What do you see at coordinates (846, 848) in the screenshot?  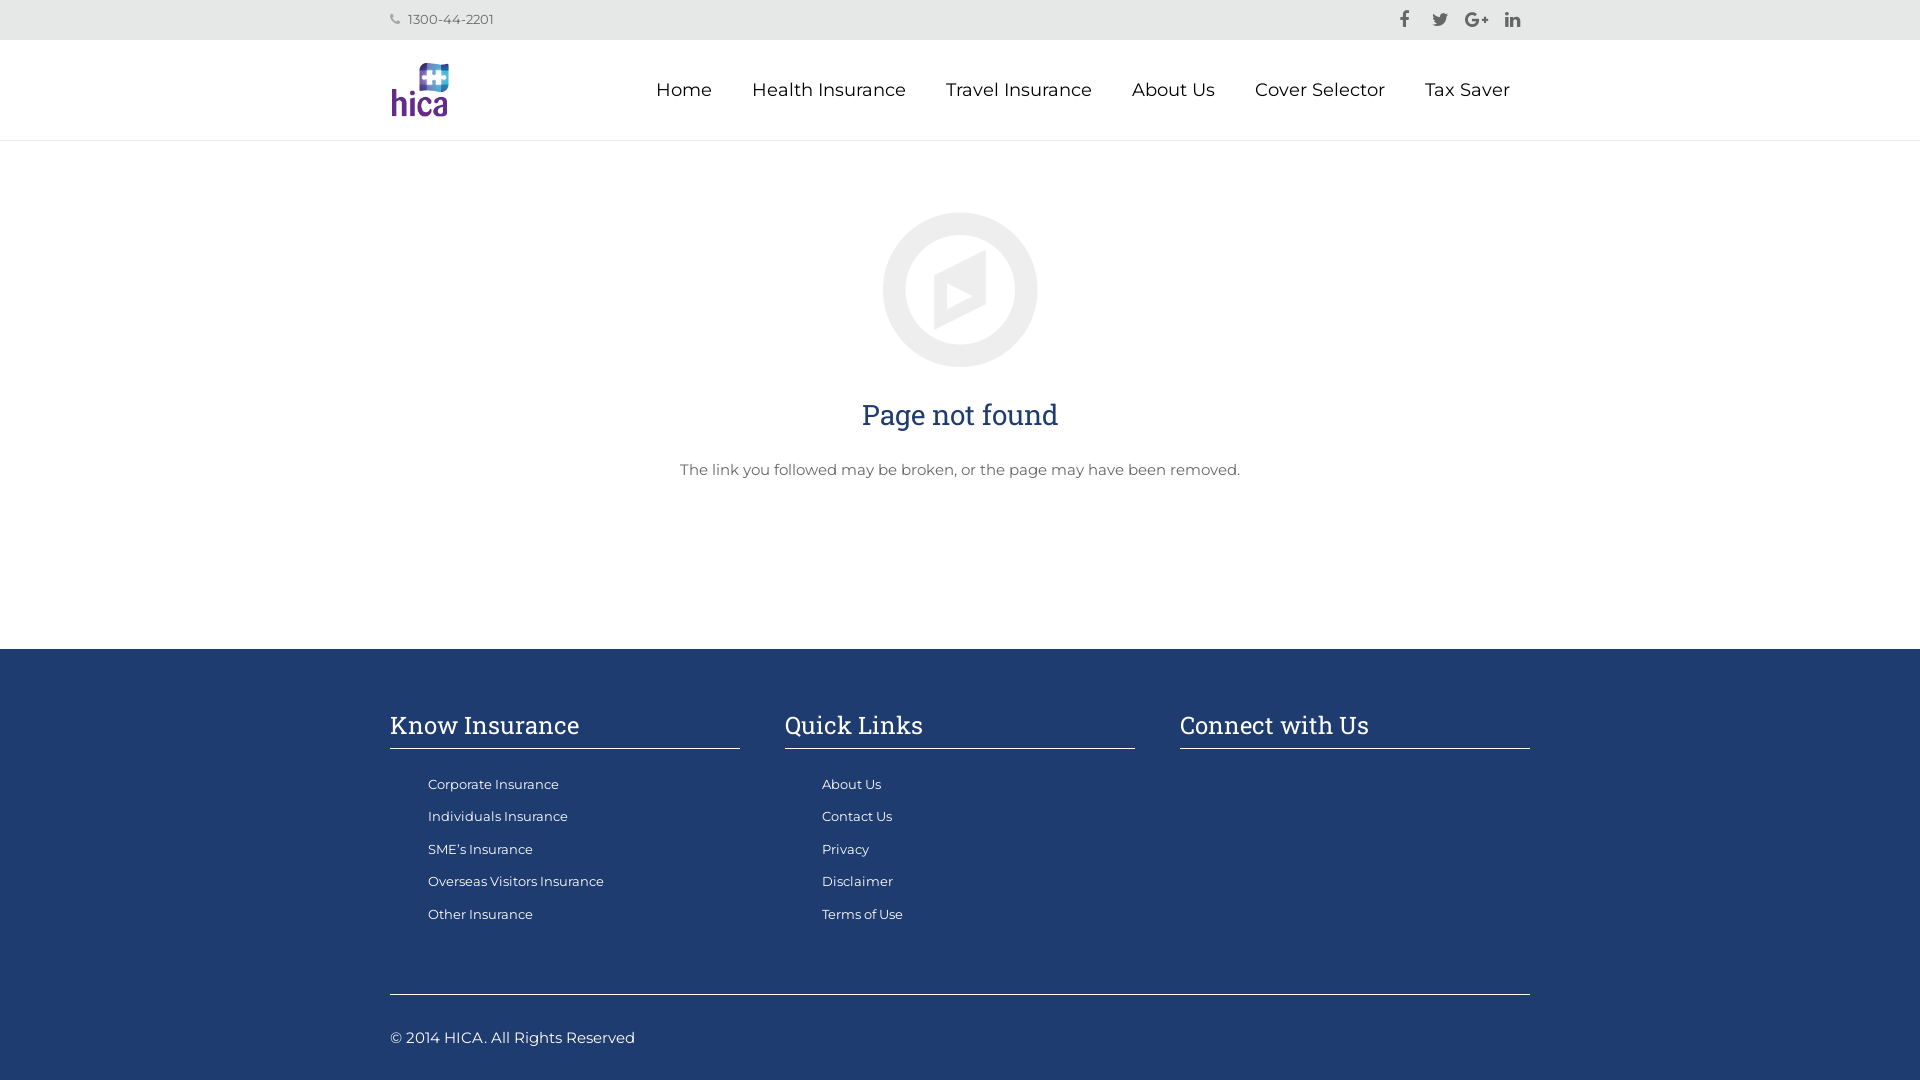 I see `Privacy` at bounding box center [846, 848].